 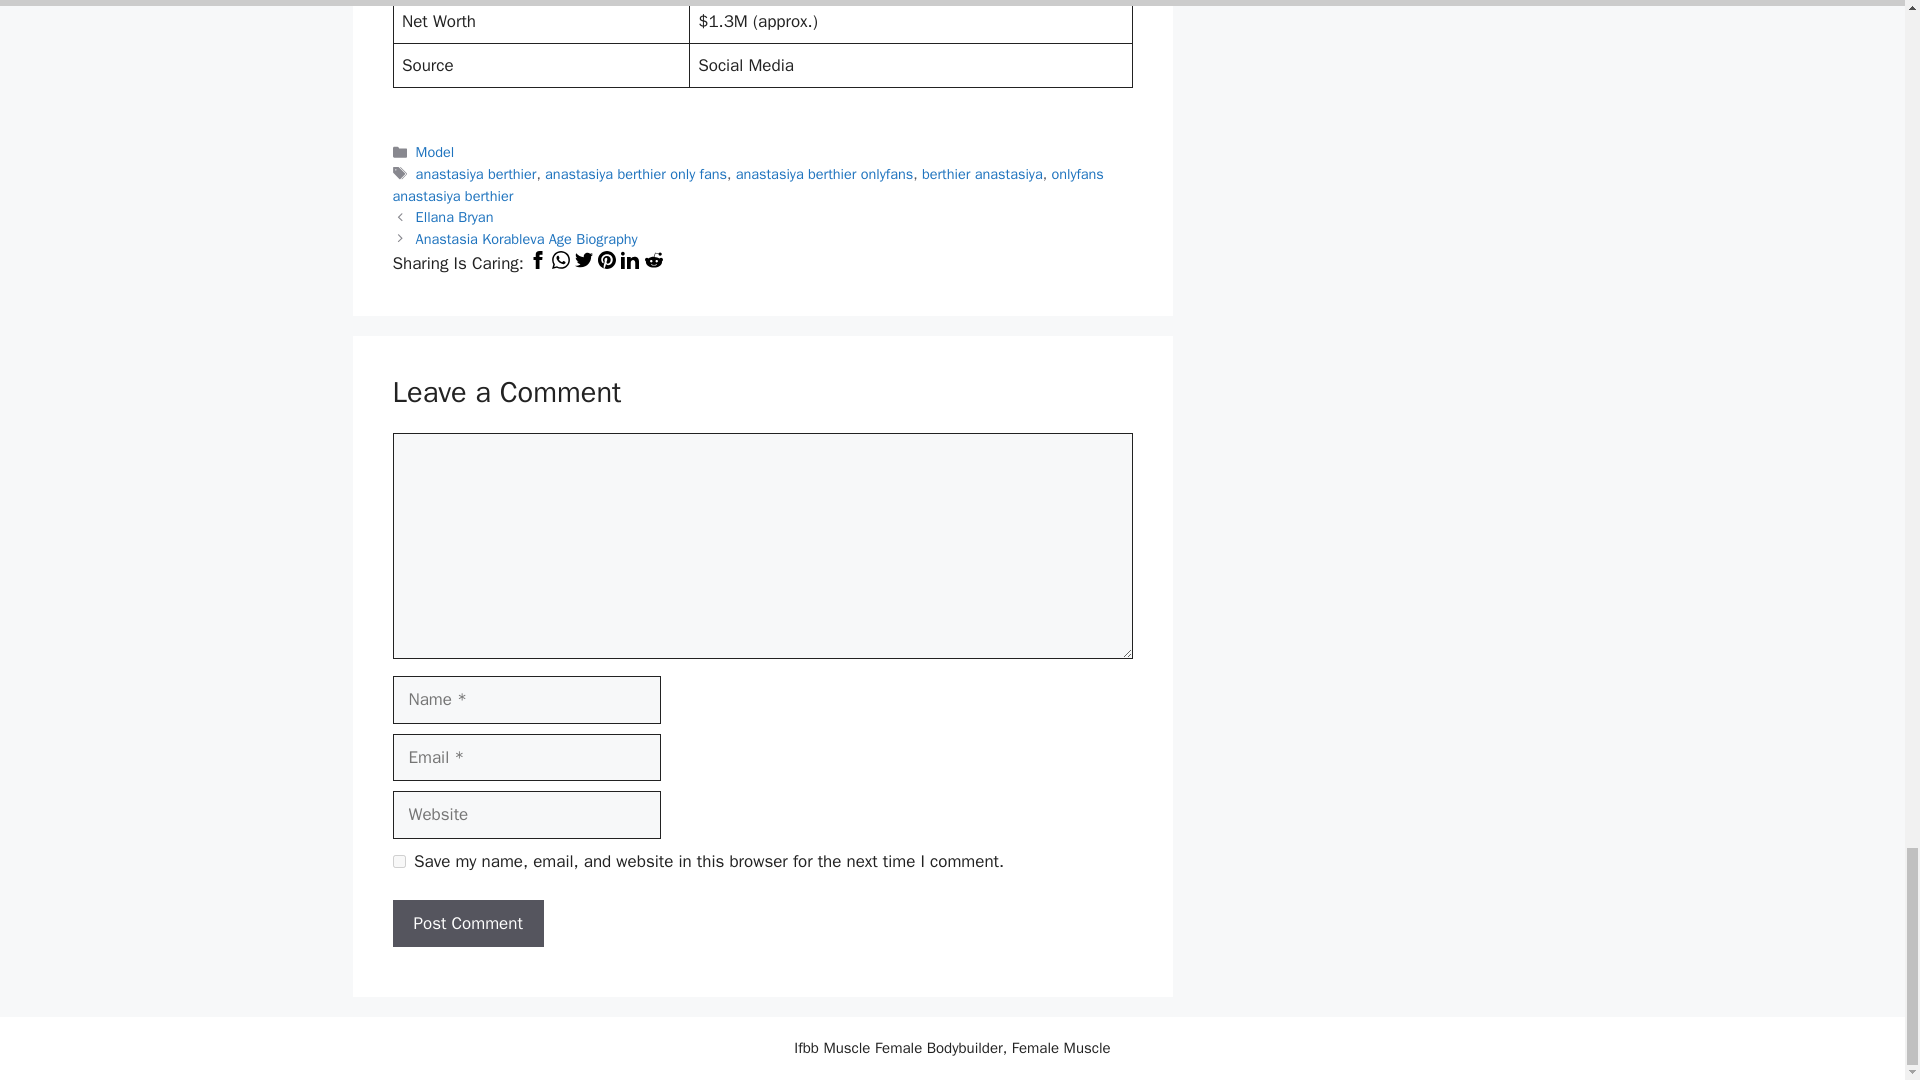 I want to click on anastasiya berthier, so click(x=476, y=174).